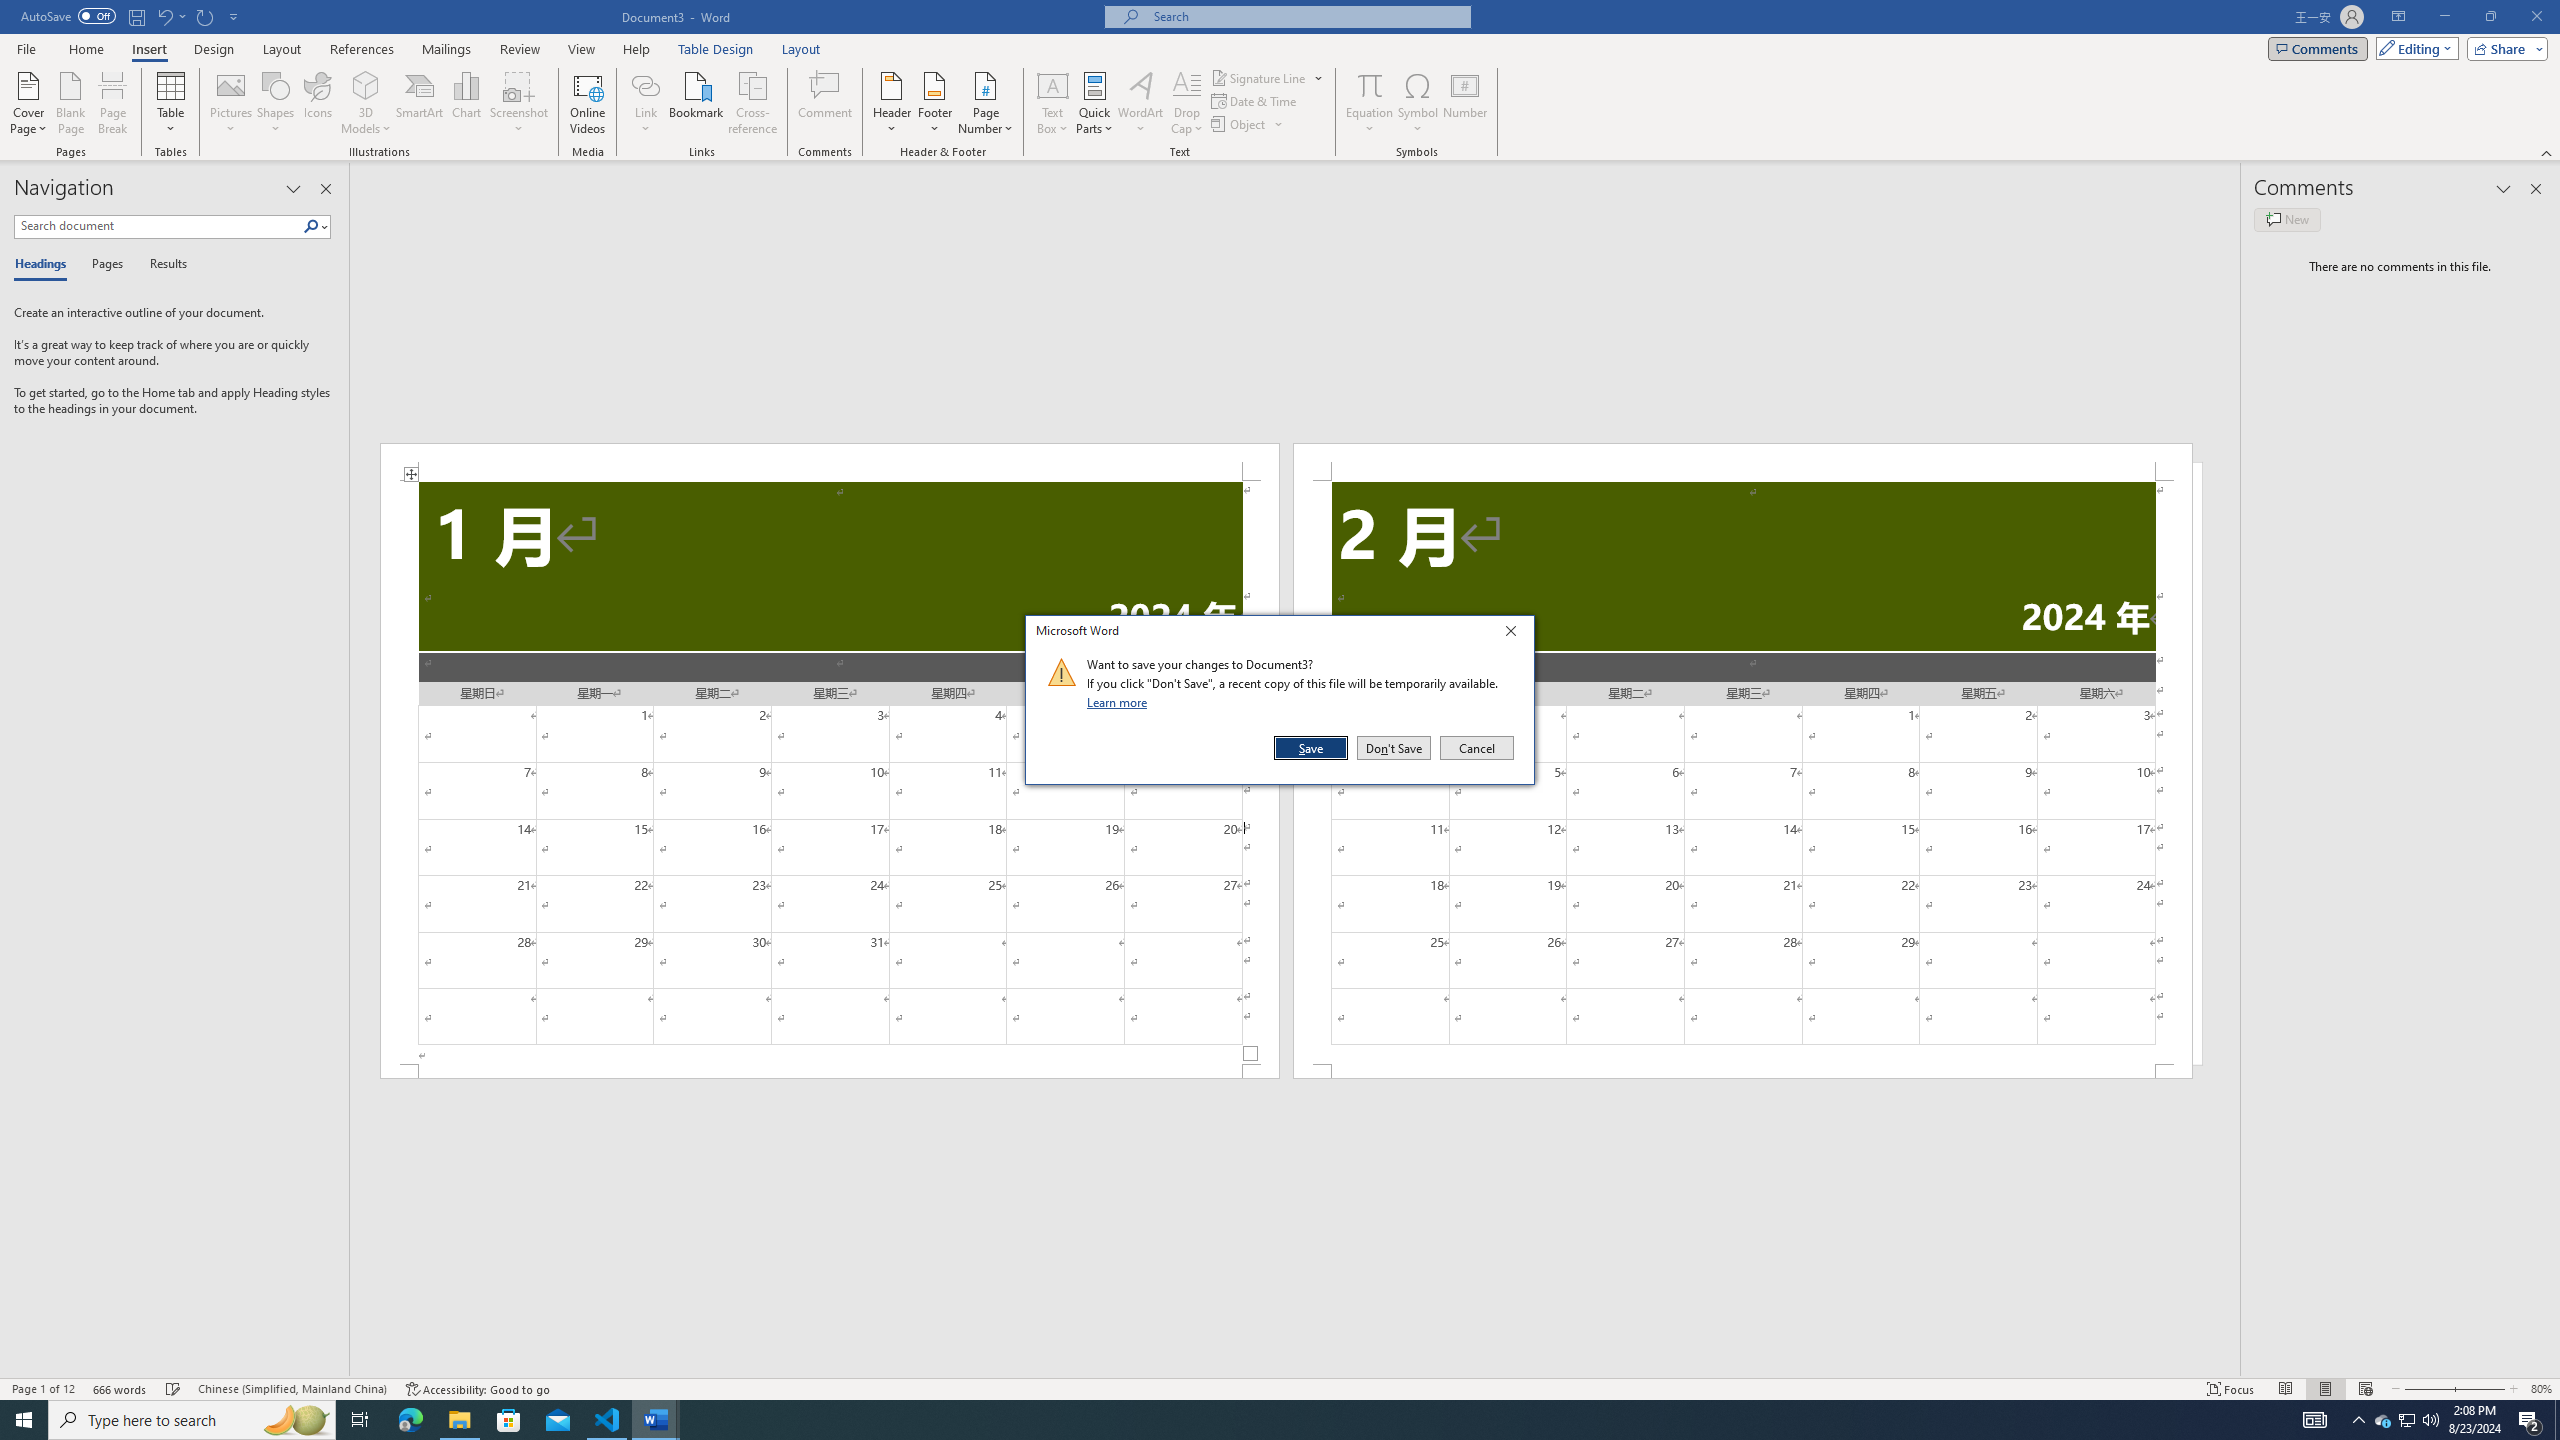  Describe the element at coordinates (509, 1420) in the screenshot. I see `Microsoft Store` at that location.